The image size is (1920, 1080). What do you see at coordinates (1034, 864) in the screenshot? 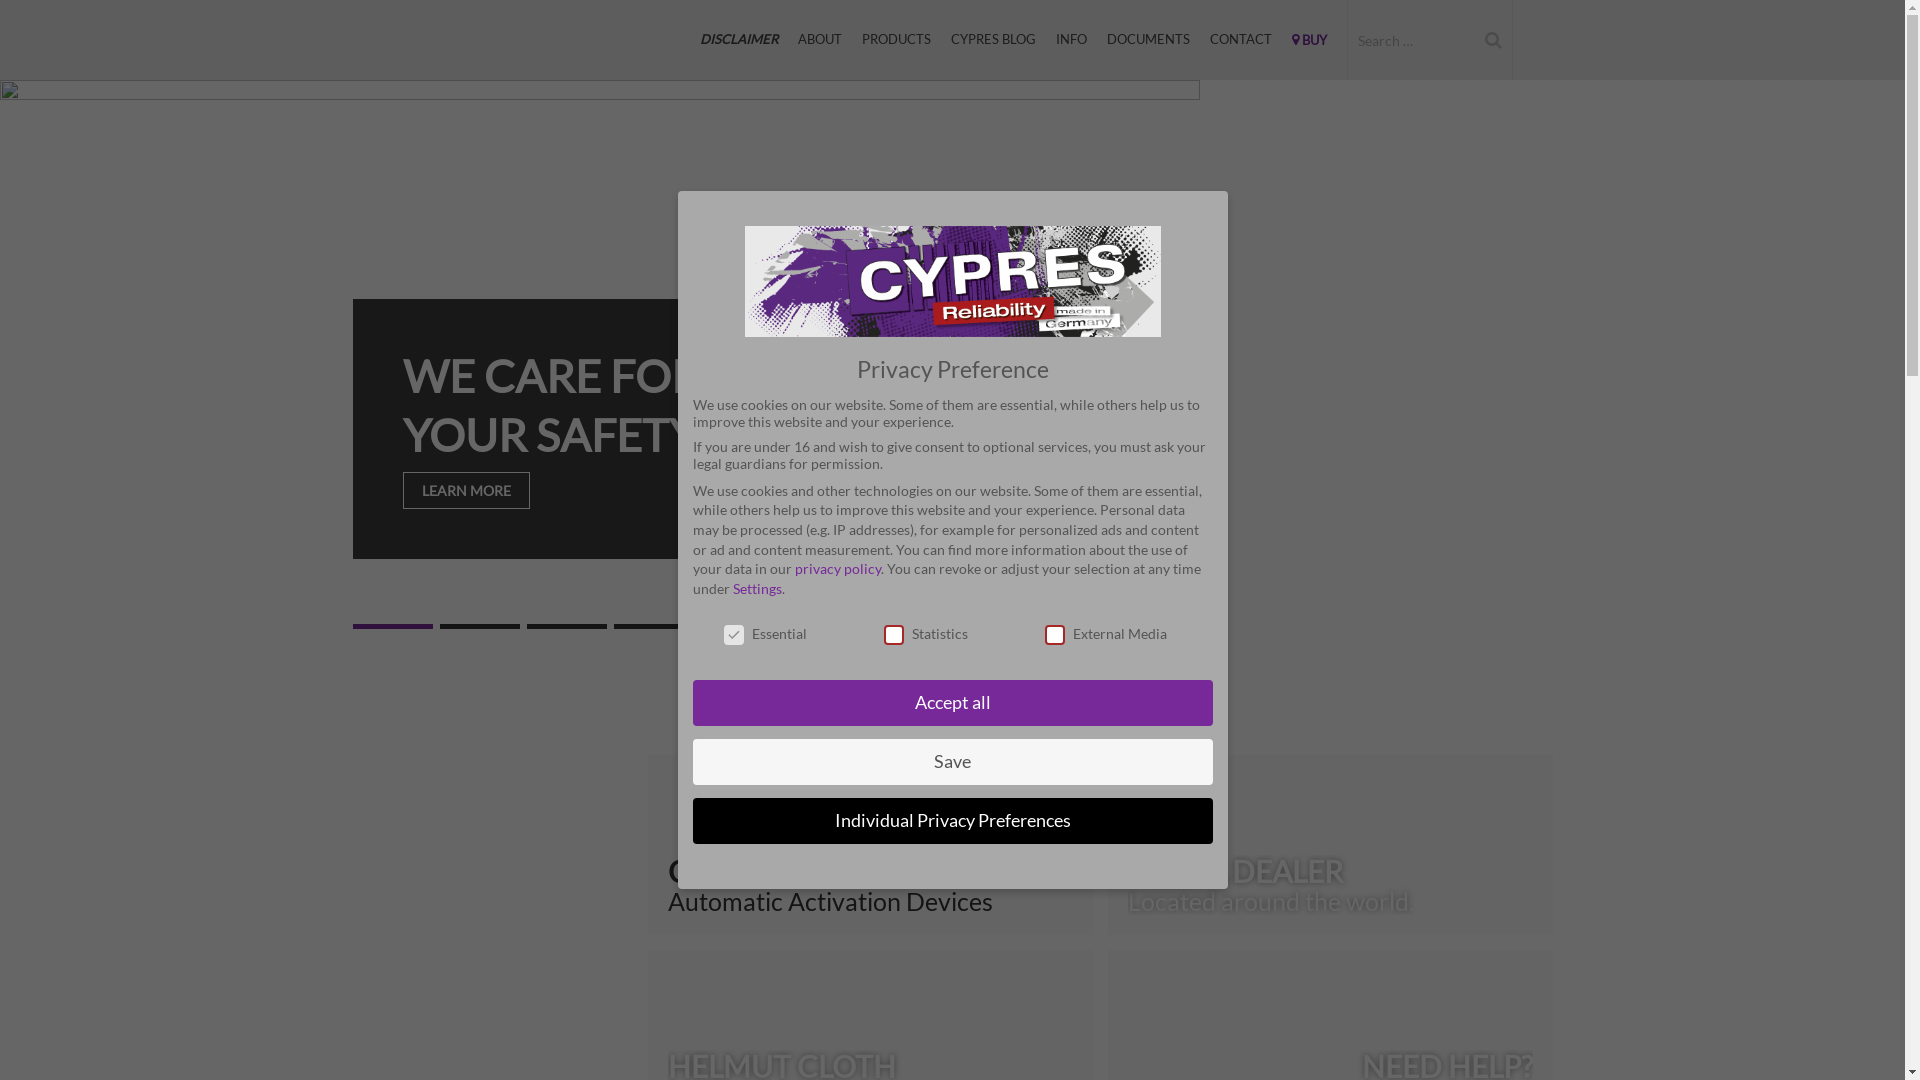
I see `Imprint` at bounding box center [1034, 864].